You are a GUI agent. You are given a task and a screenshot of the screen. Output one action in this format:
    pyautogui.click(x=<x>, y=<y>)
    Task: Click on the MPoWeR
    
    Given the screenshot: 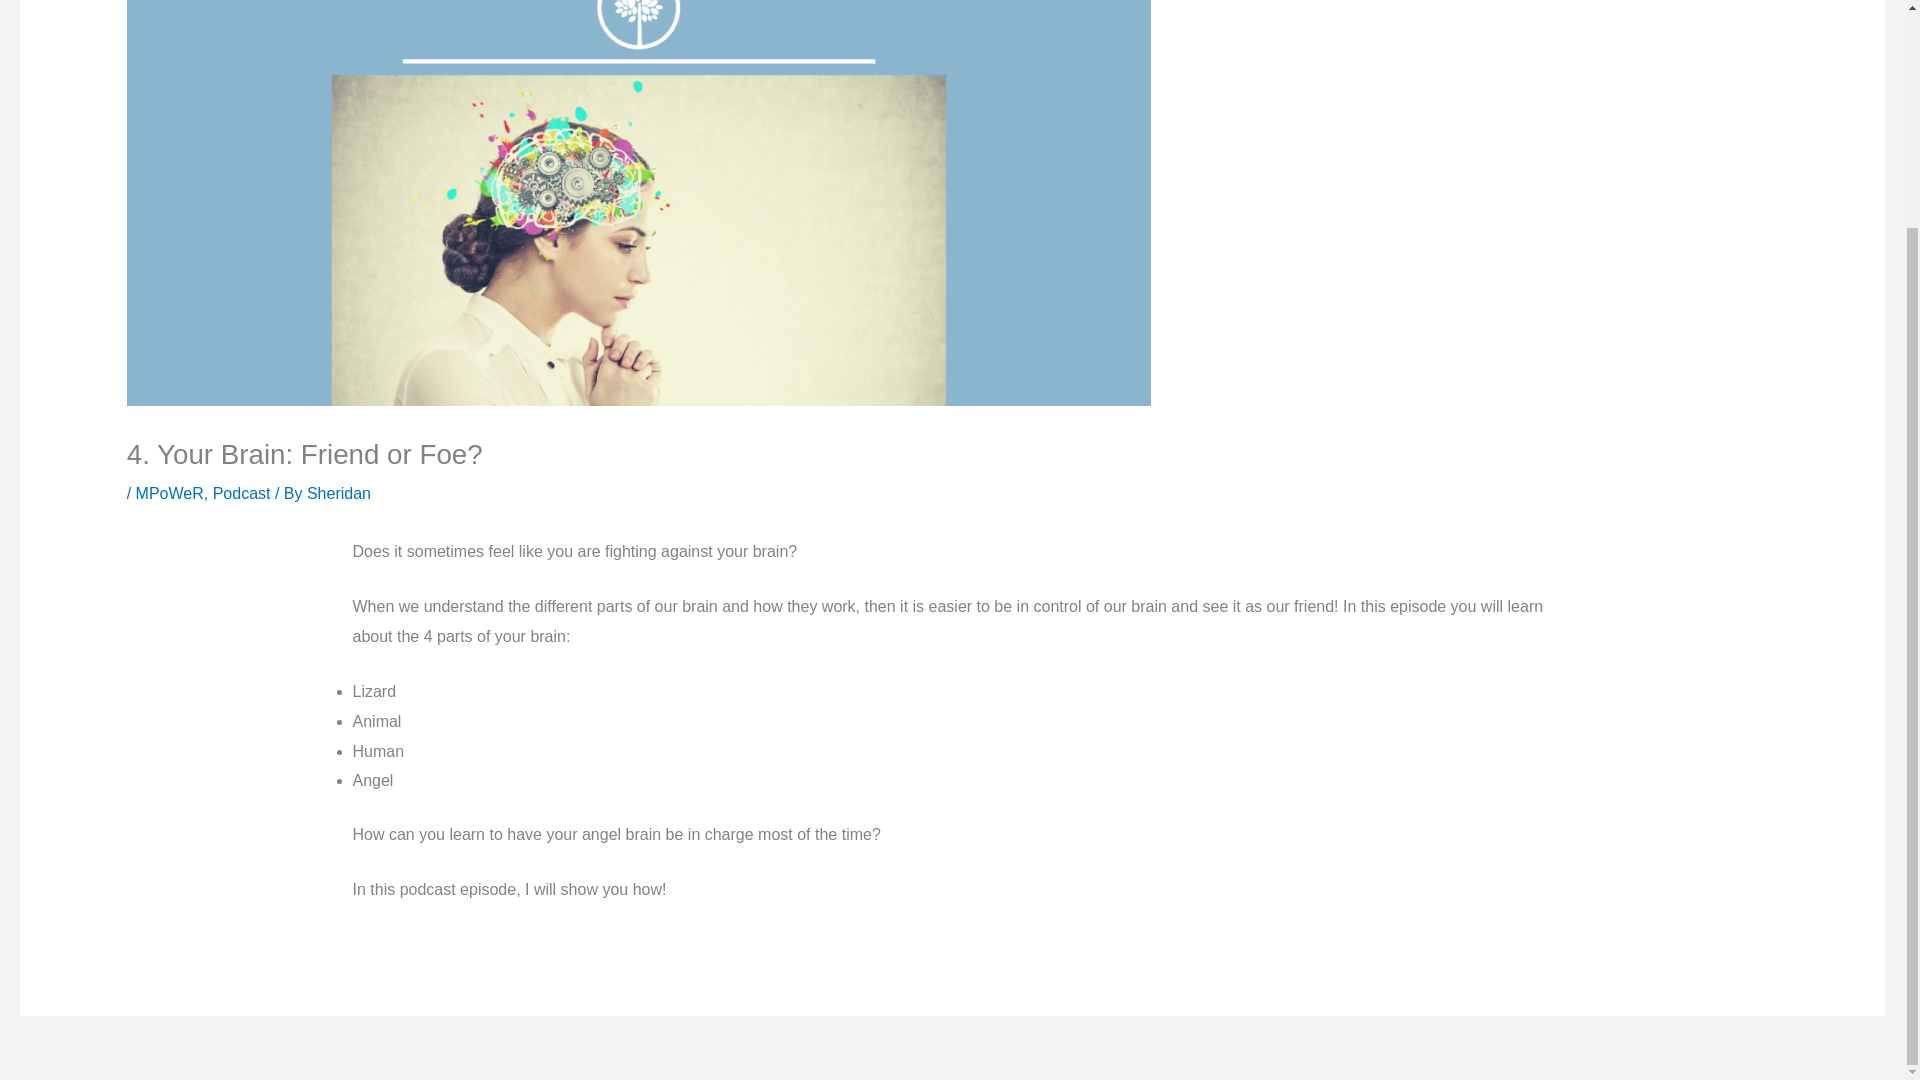 What is the action you would take?
    pyautogui.click(x=170, y=493)
    